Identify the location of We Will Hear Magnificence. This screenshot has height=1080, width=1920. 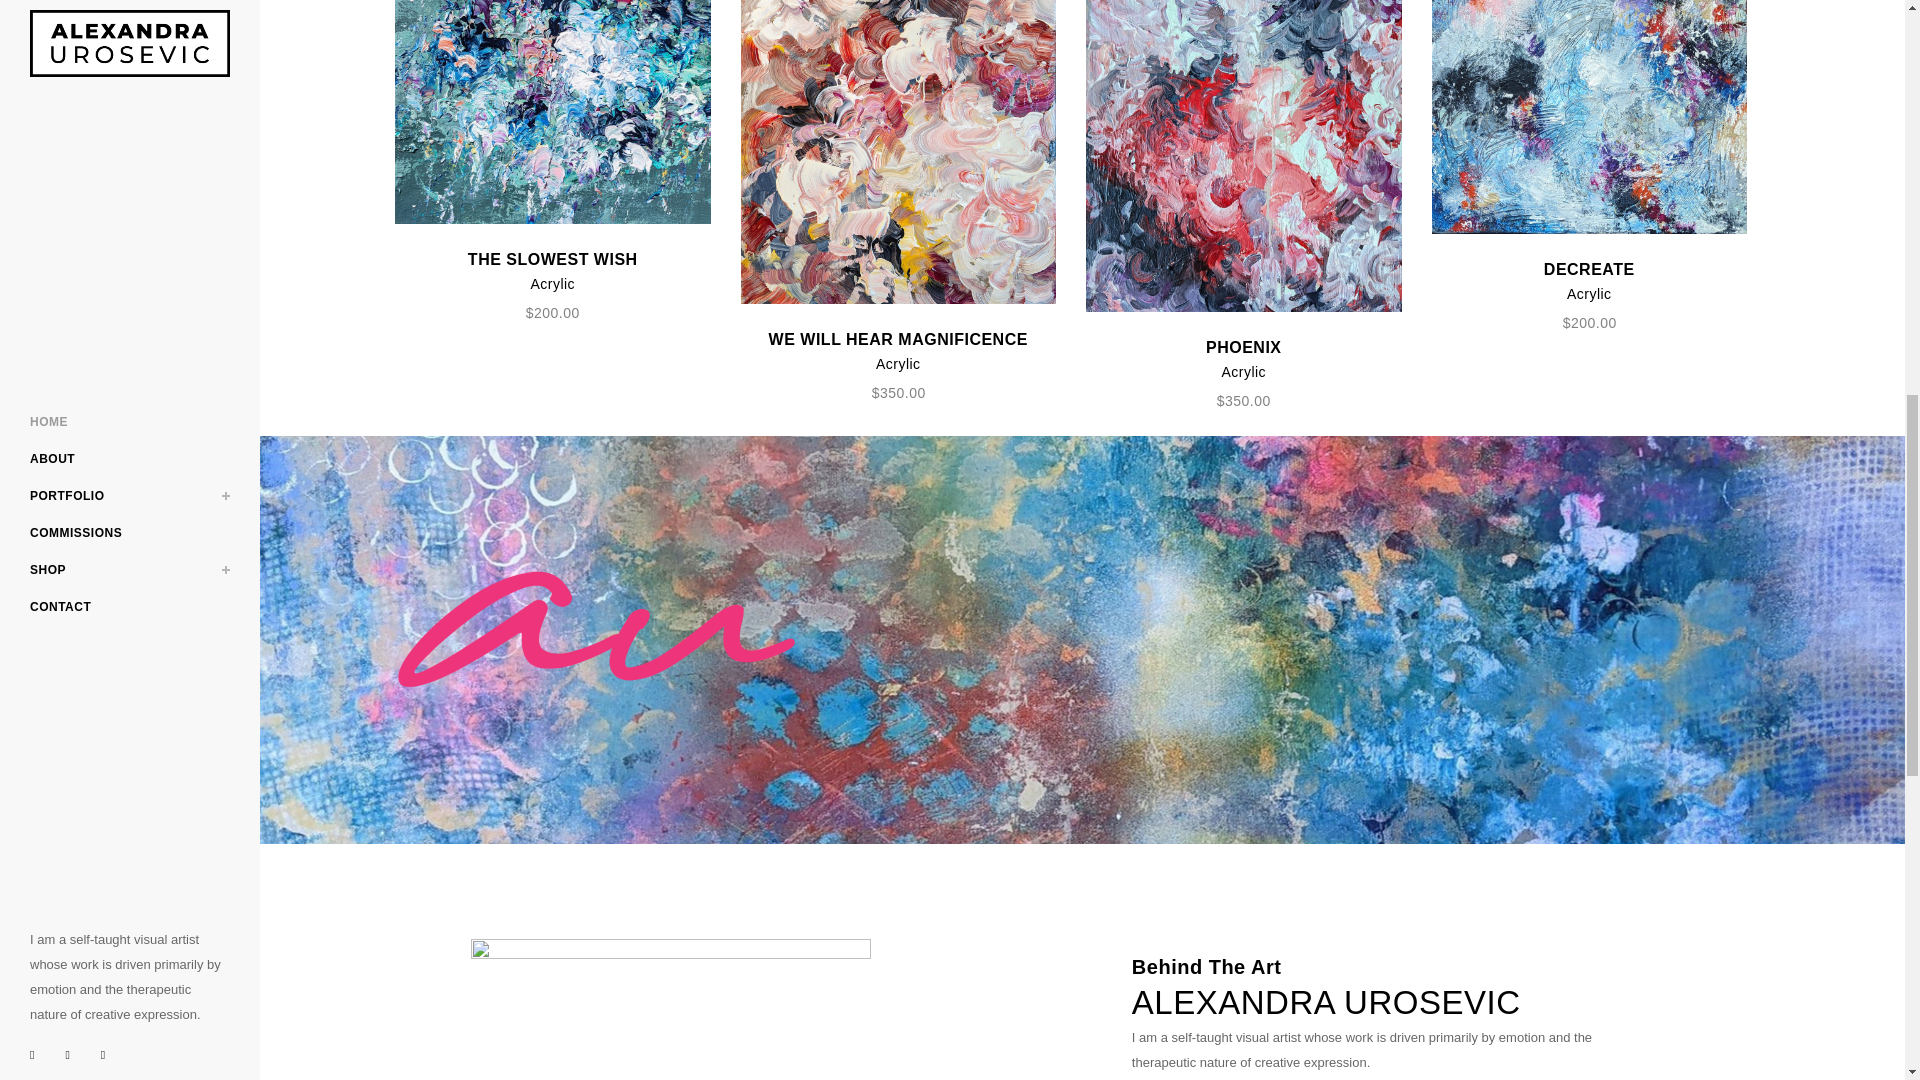
(898, 152).